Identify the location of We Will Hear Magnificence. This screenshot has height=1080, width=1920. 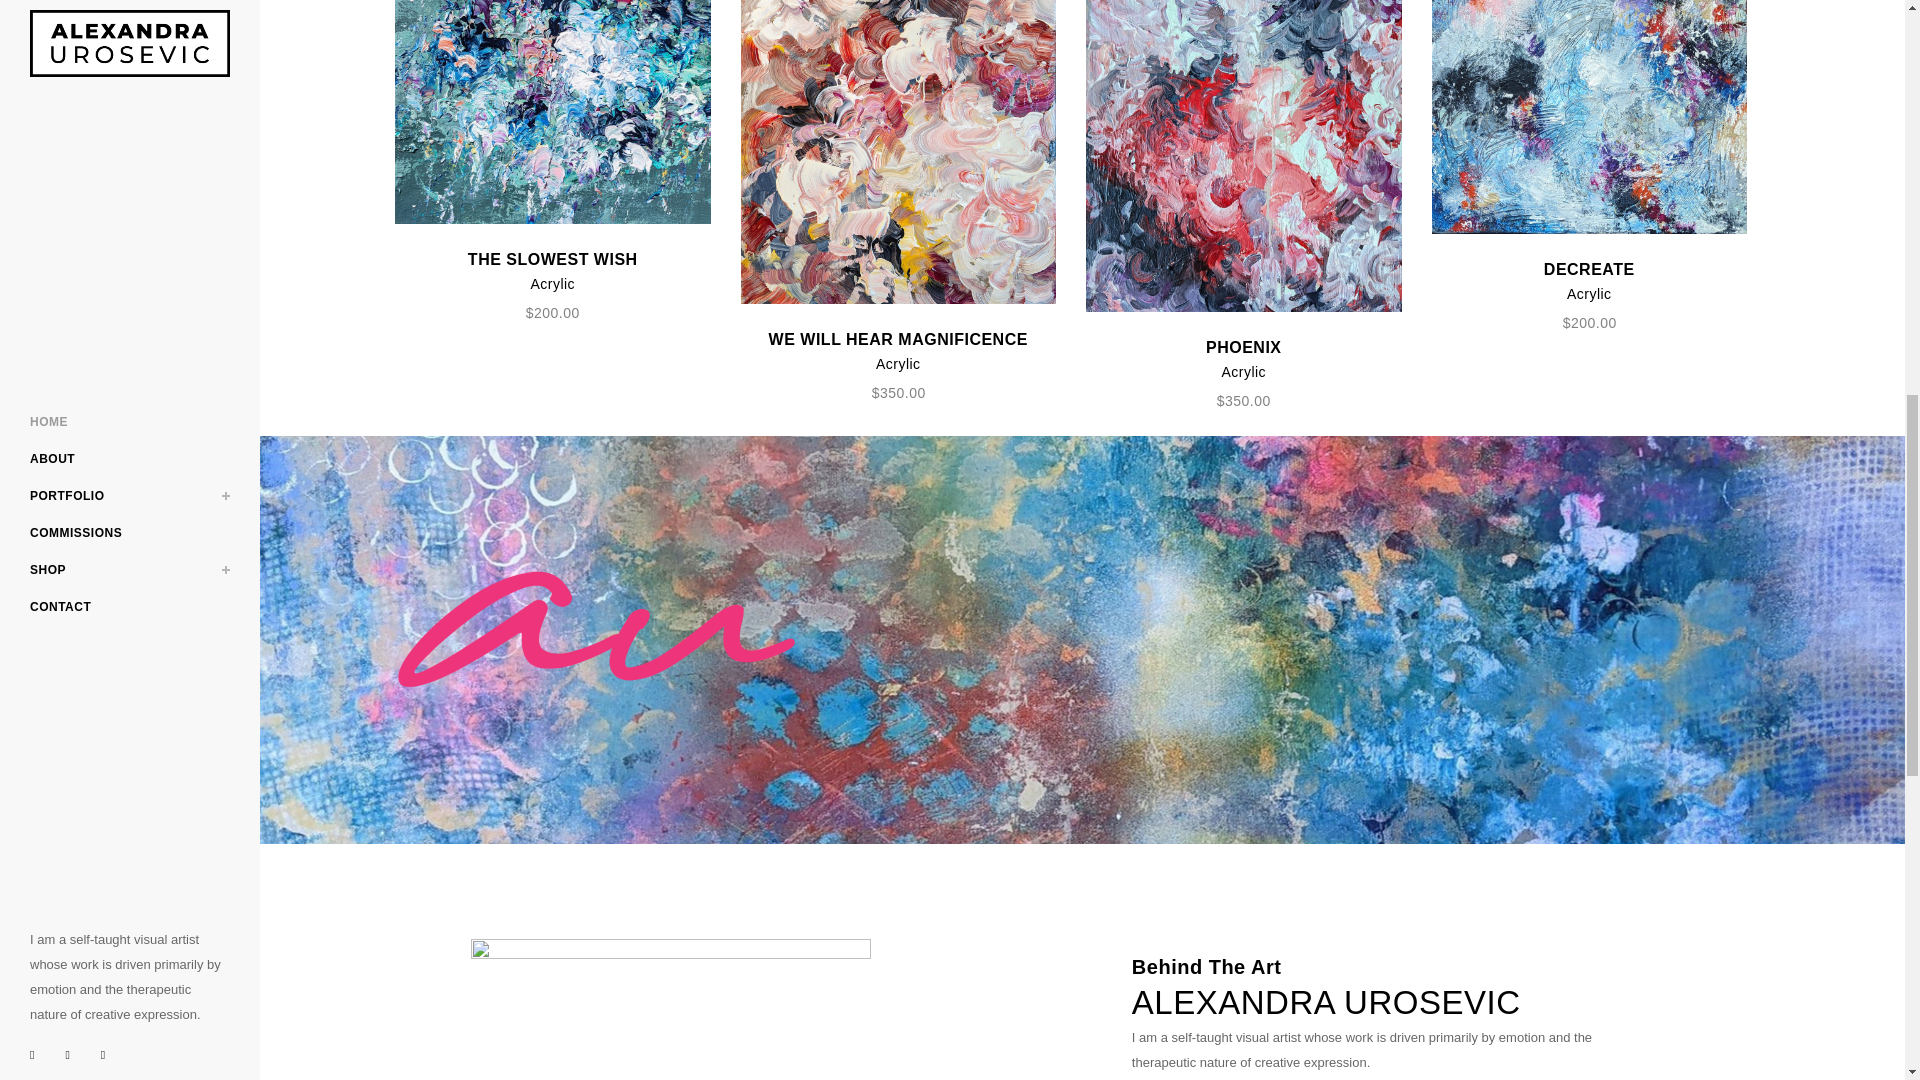
(898, 152).